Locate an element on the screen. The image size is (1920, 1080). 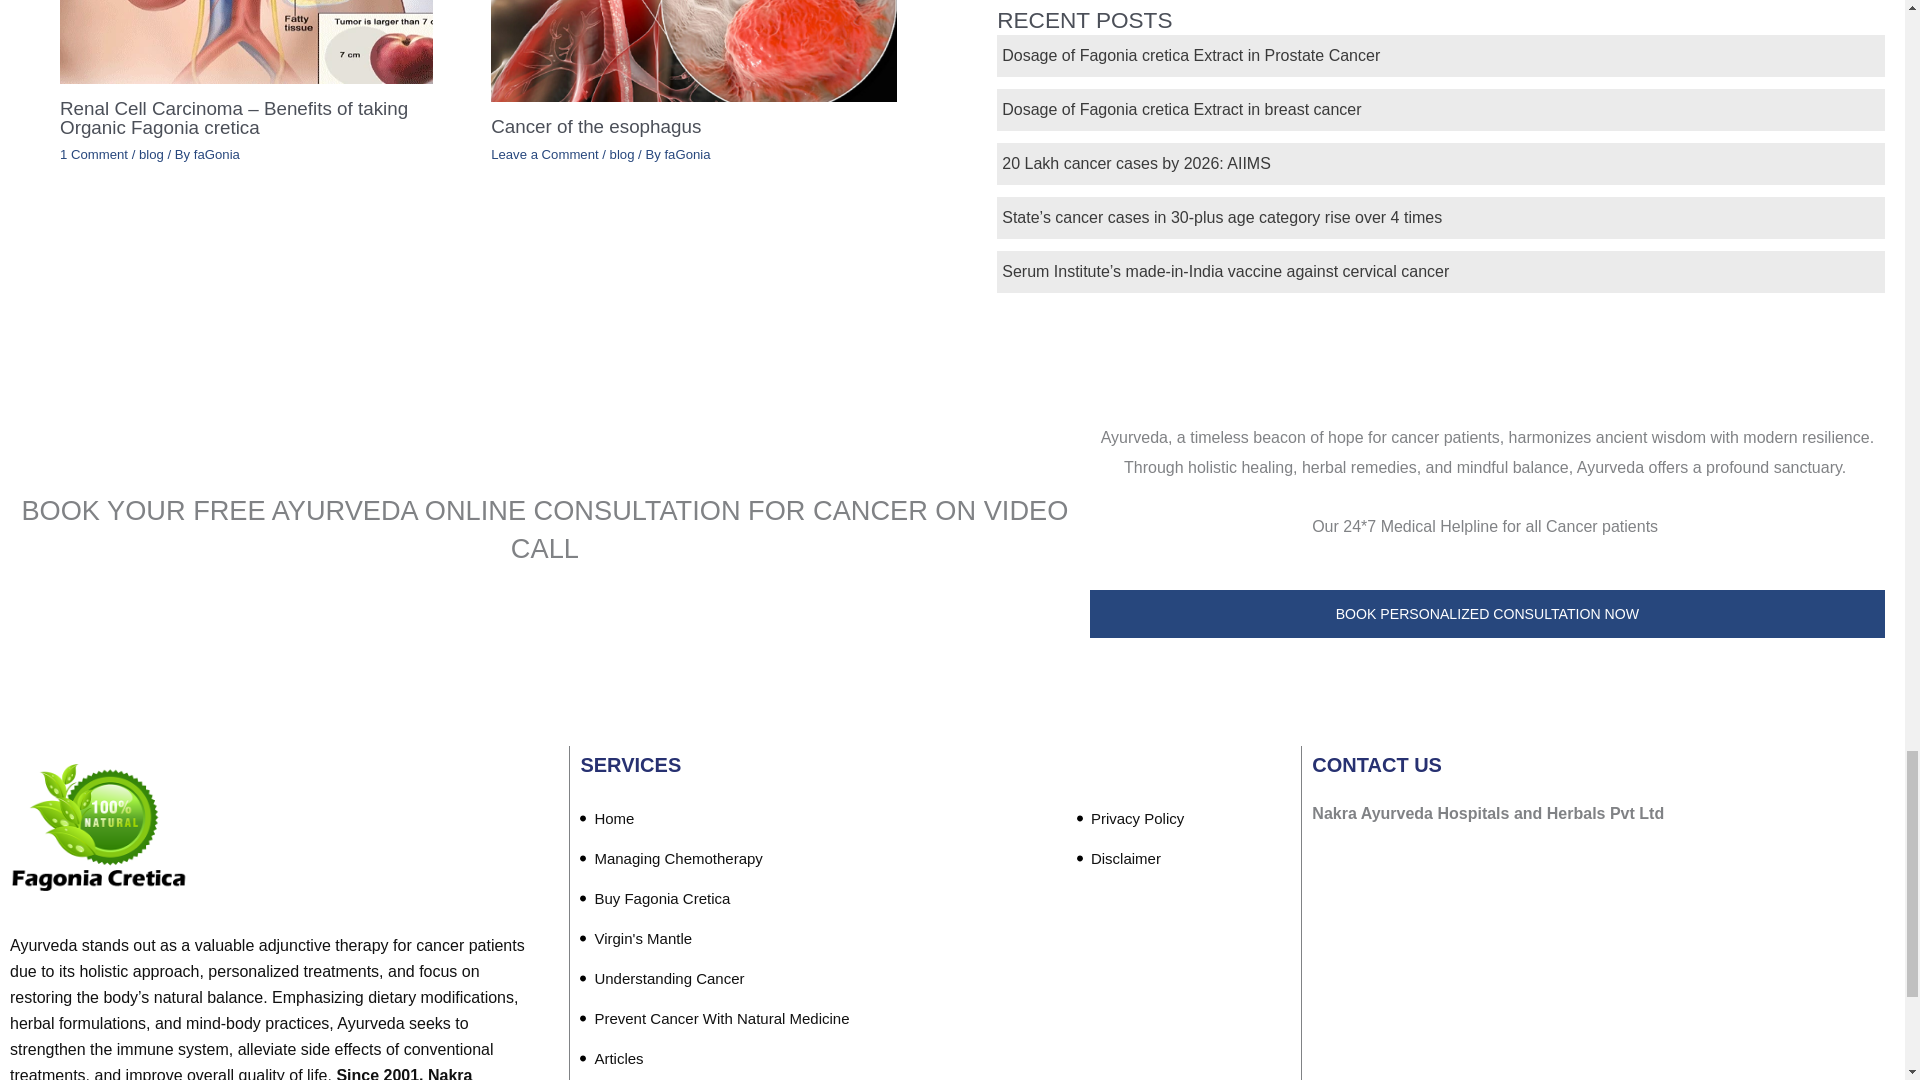
Prevent Cancer With Natural Medicine is located at coordinates (714, 1018).